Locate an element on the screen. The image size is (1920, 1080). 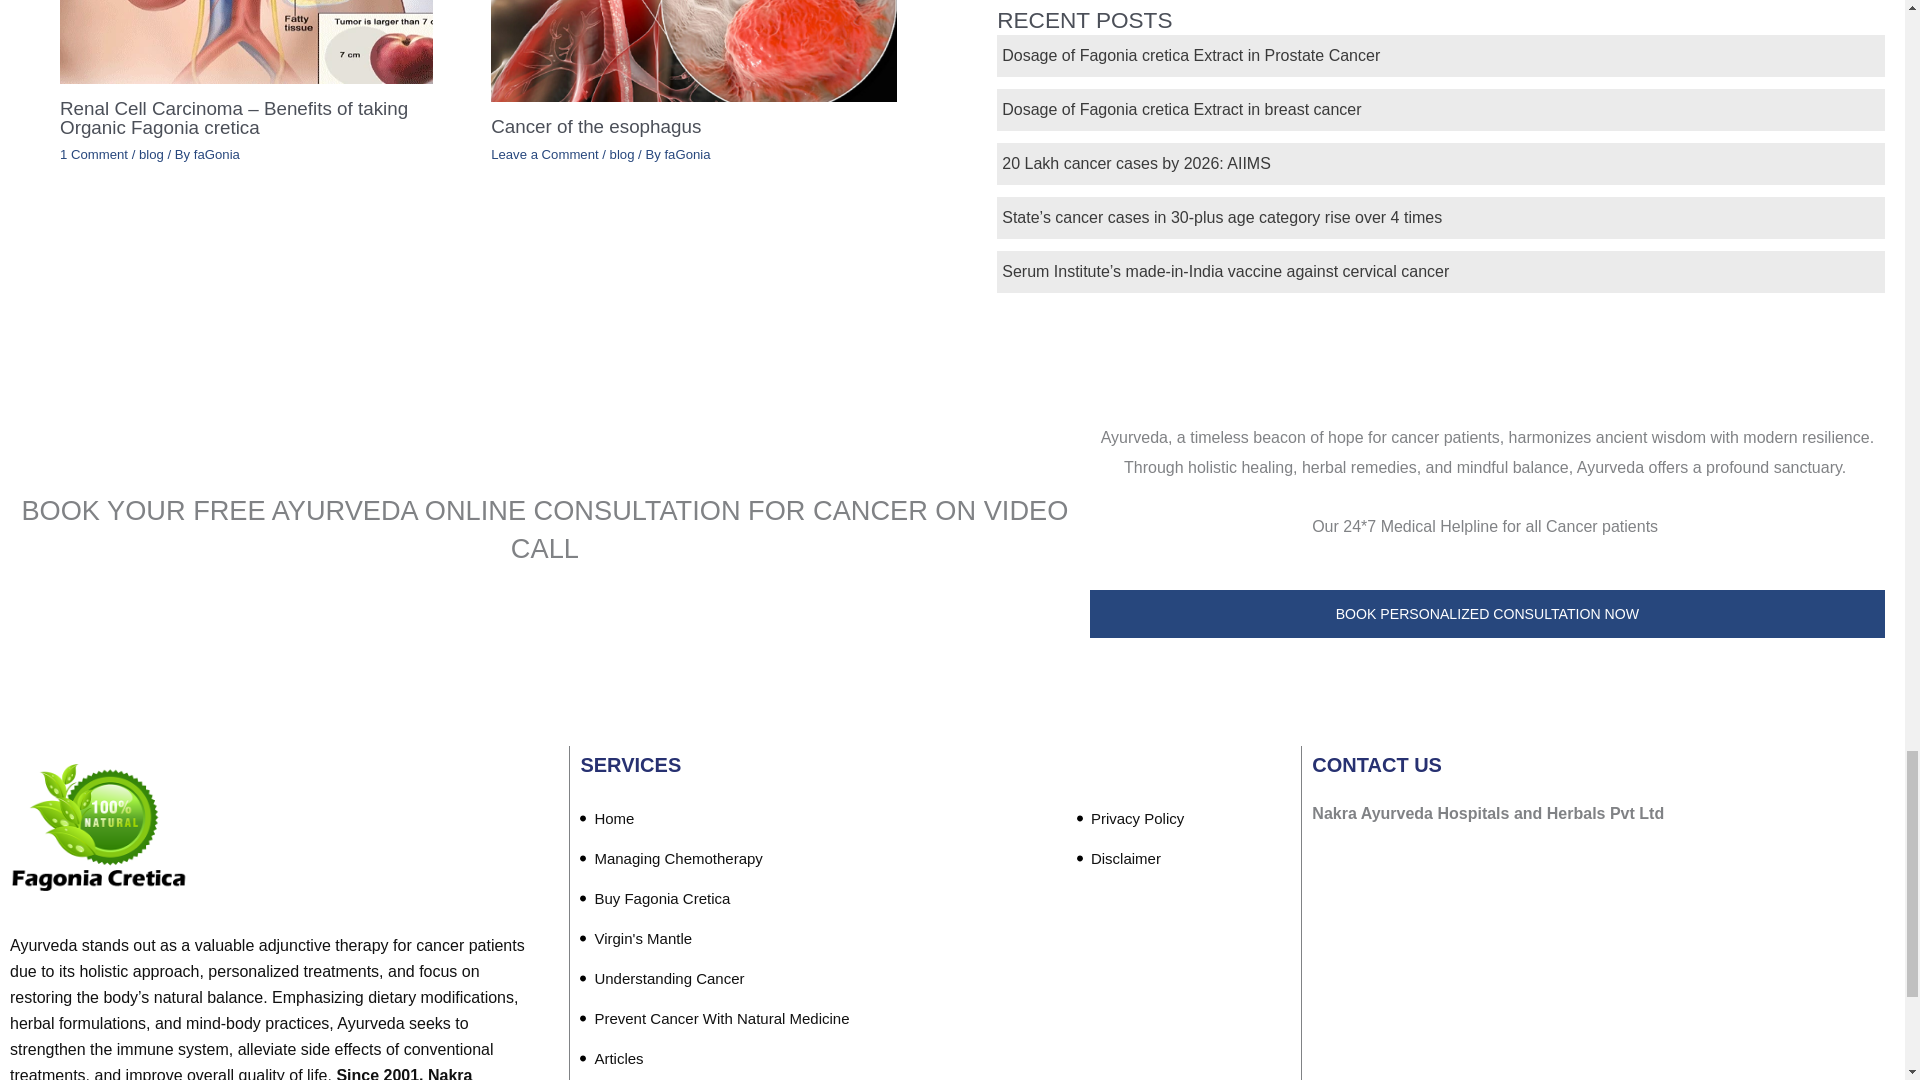
Prevent Cancer With Natural Medicine is located at coordinates (714, 1018).